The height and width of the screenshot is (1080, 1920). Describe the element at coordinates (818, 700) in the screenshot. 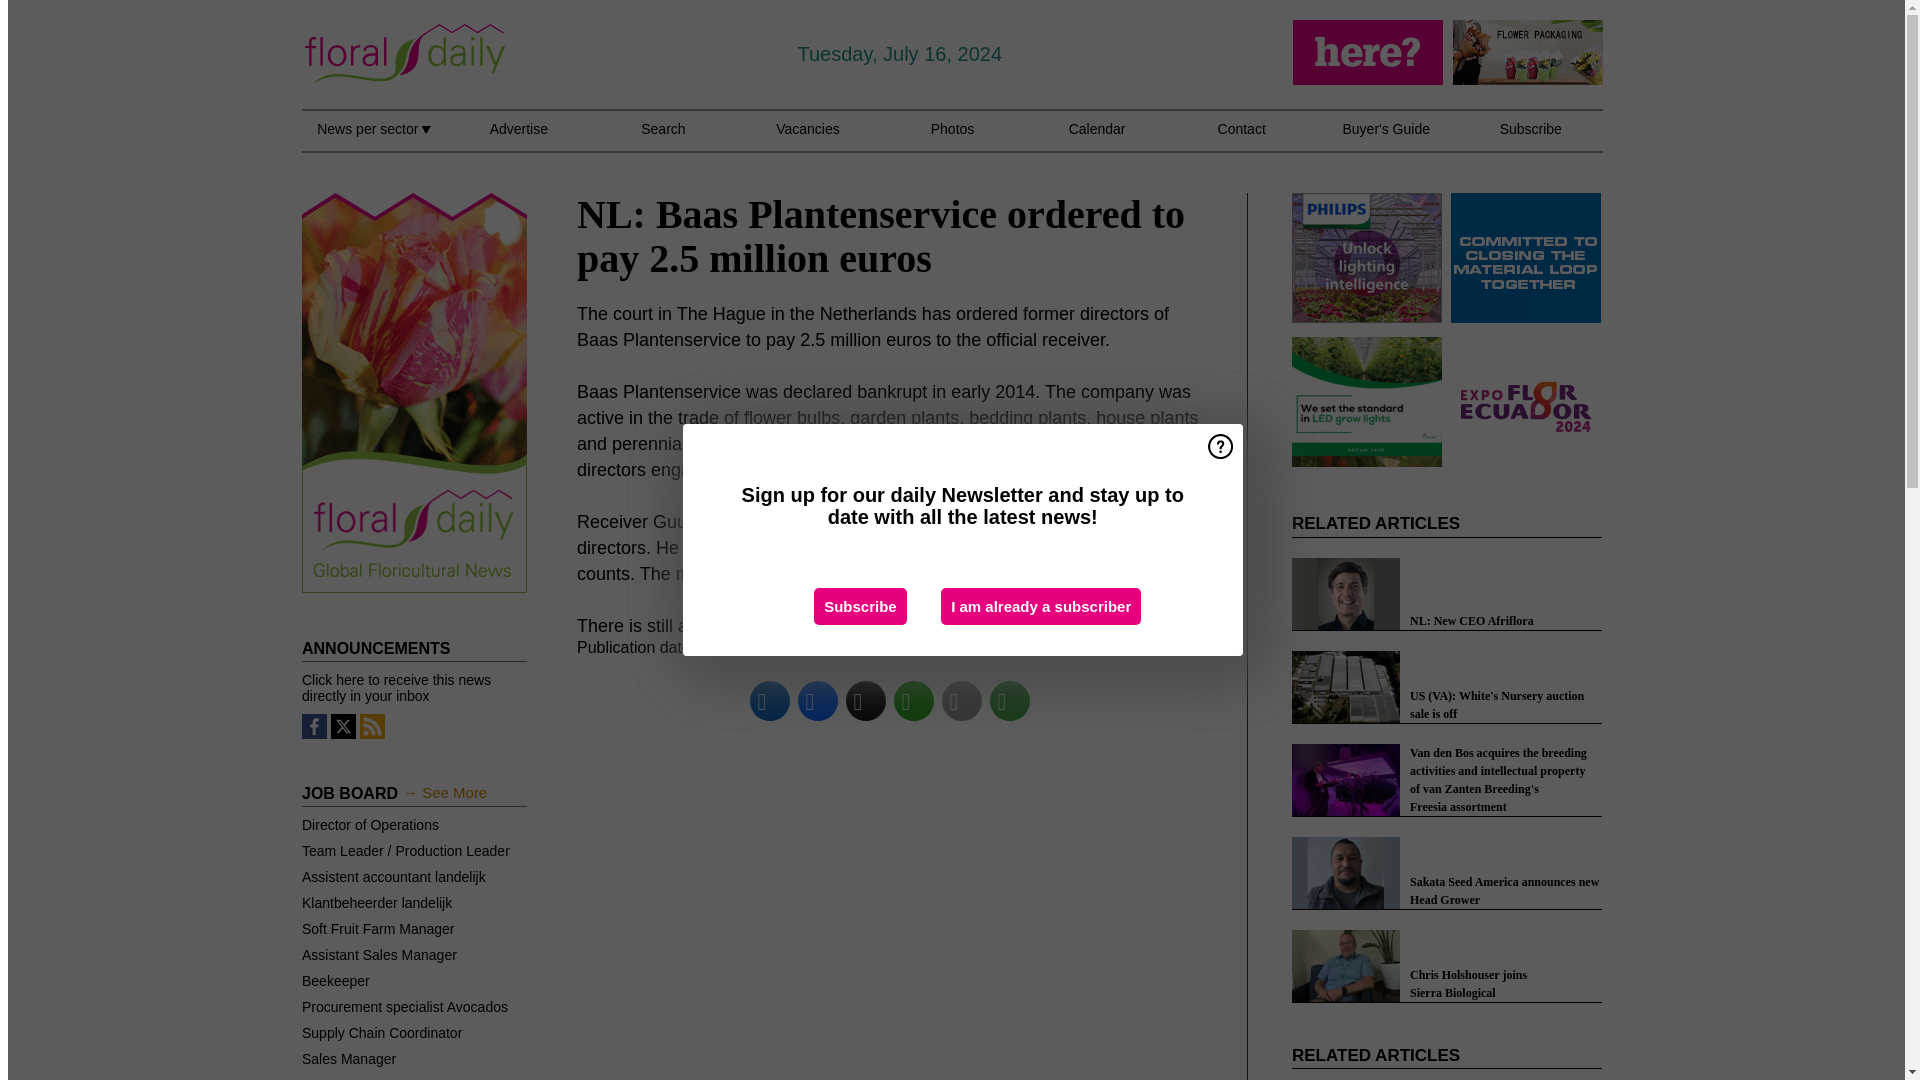

I see `Facebook` at that location.